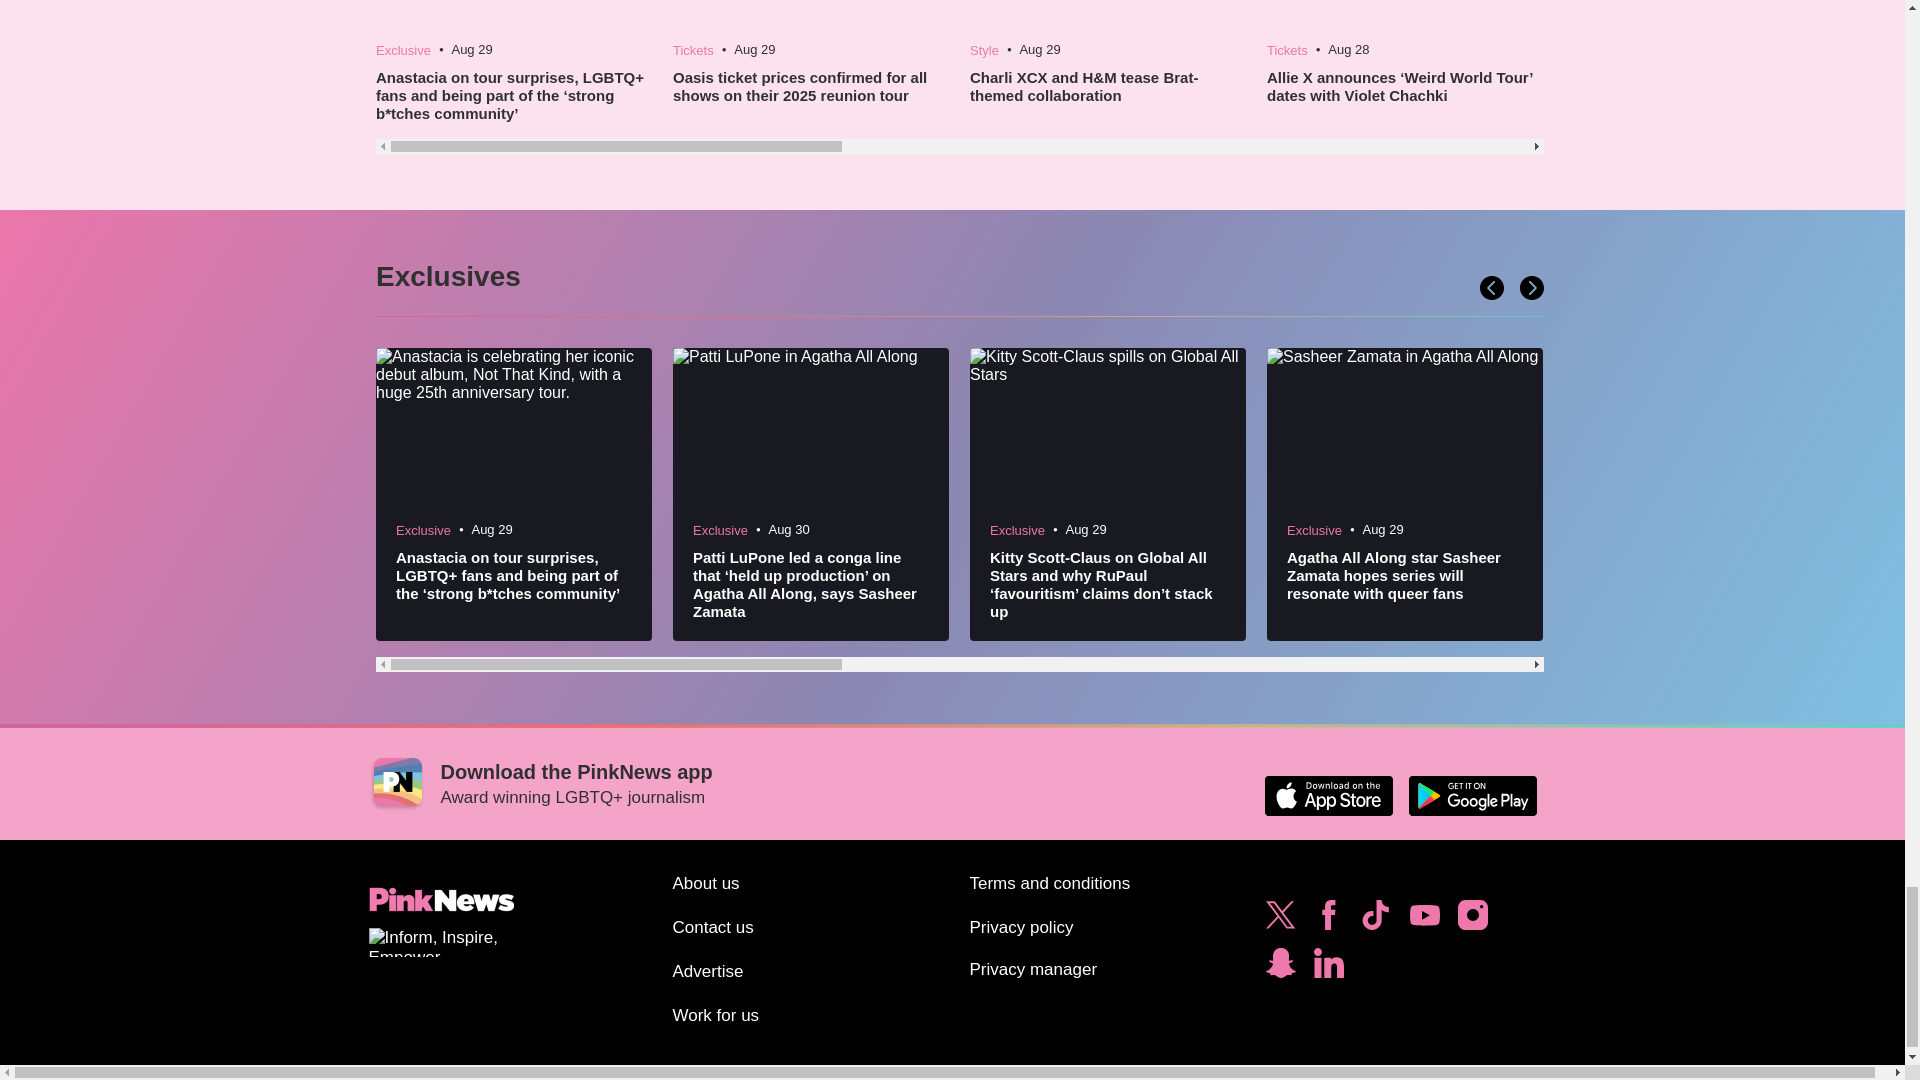  Describe the element at coordinates (1328, 796) in the screenshot. I see `Download the PinkNews app on the Apple App Store` at that location.